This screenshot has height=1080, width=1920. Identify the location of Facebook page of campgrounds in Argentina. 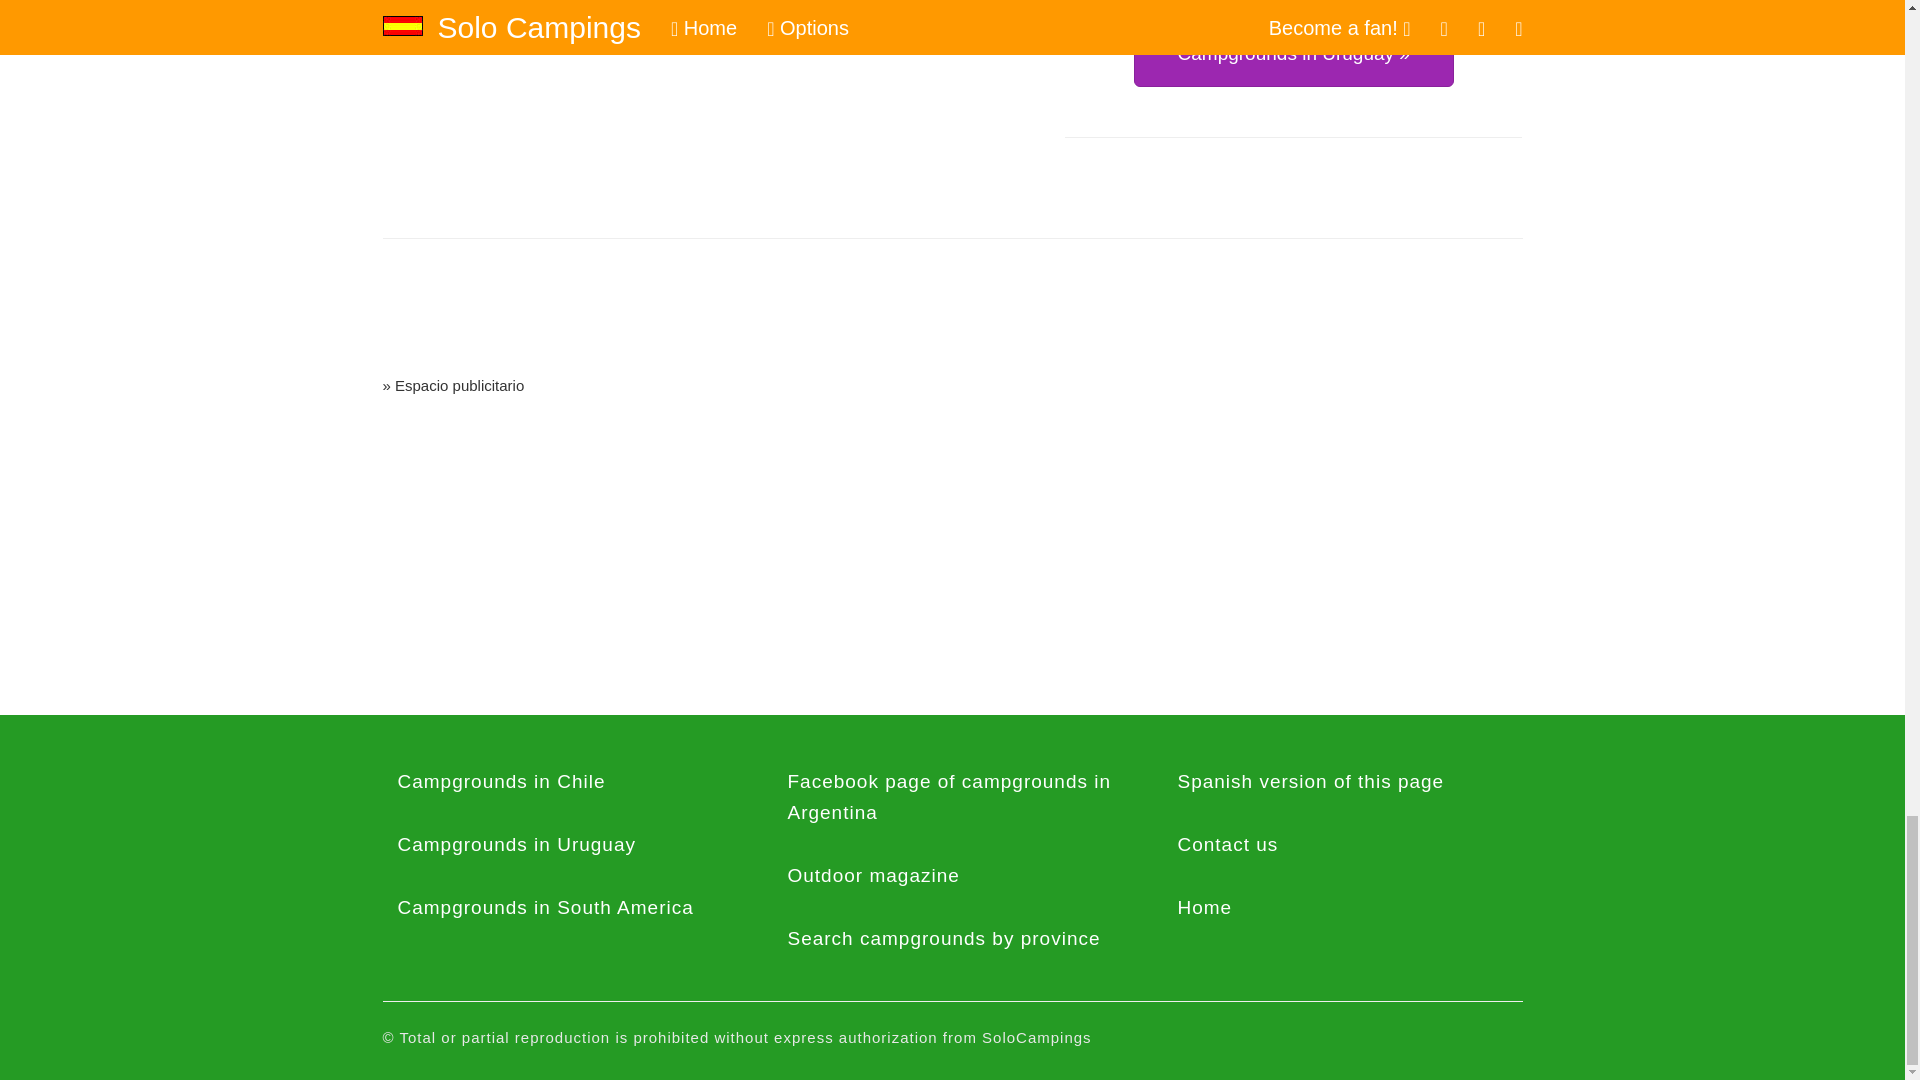
(952, 798).